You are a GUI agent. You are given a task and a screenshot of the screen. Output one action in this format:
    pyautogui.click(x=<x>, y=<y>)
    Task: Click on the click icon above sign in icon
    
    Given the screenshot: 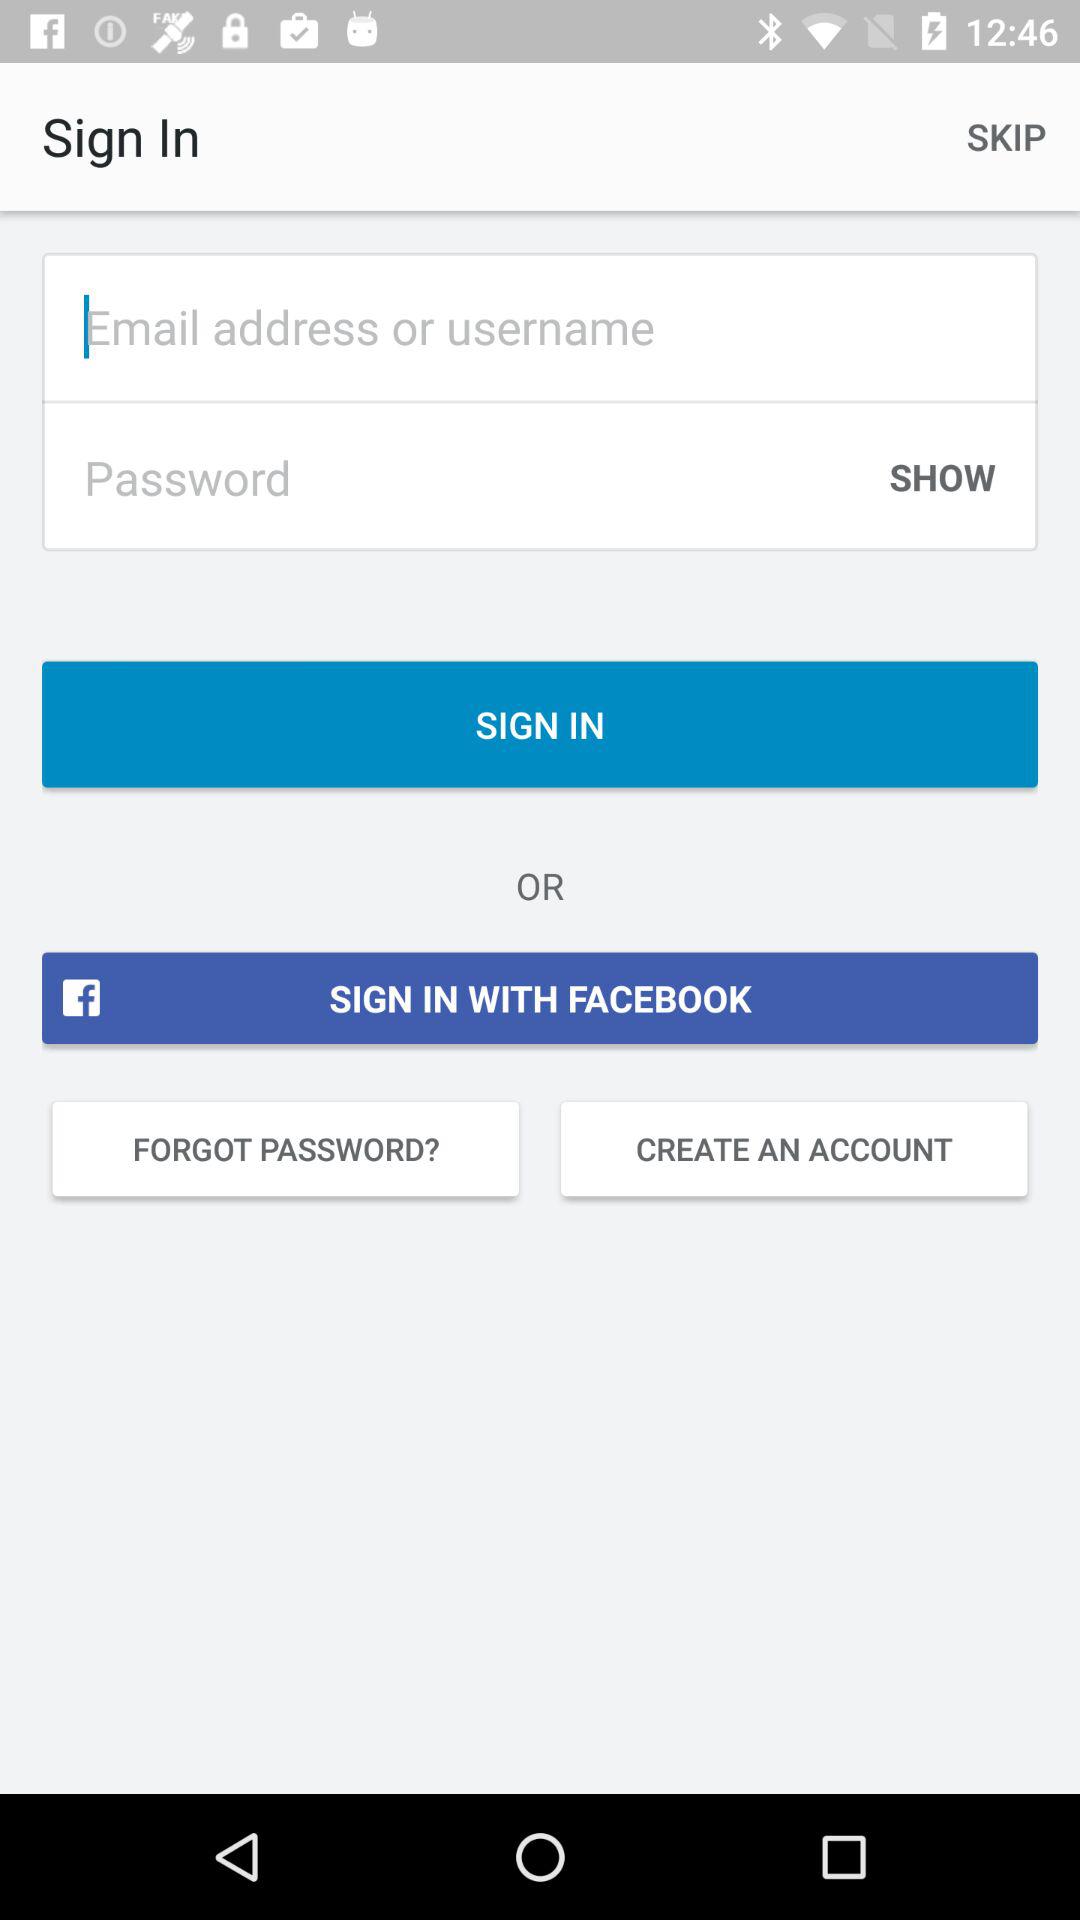 What is the action you would take?
    pyautogui.click(x=942, y=487)
    